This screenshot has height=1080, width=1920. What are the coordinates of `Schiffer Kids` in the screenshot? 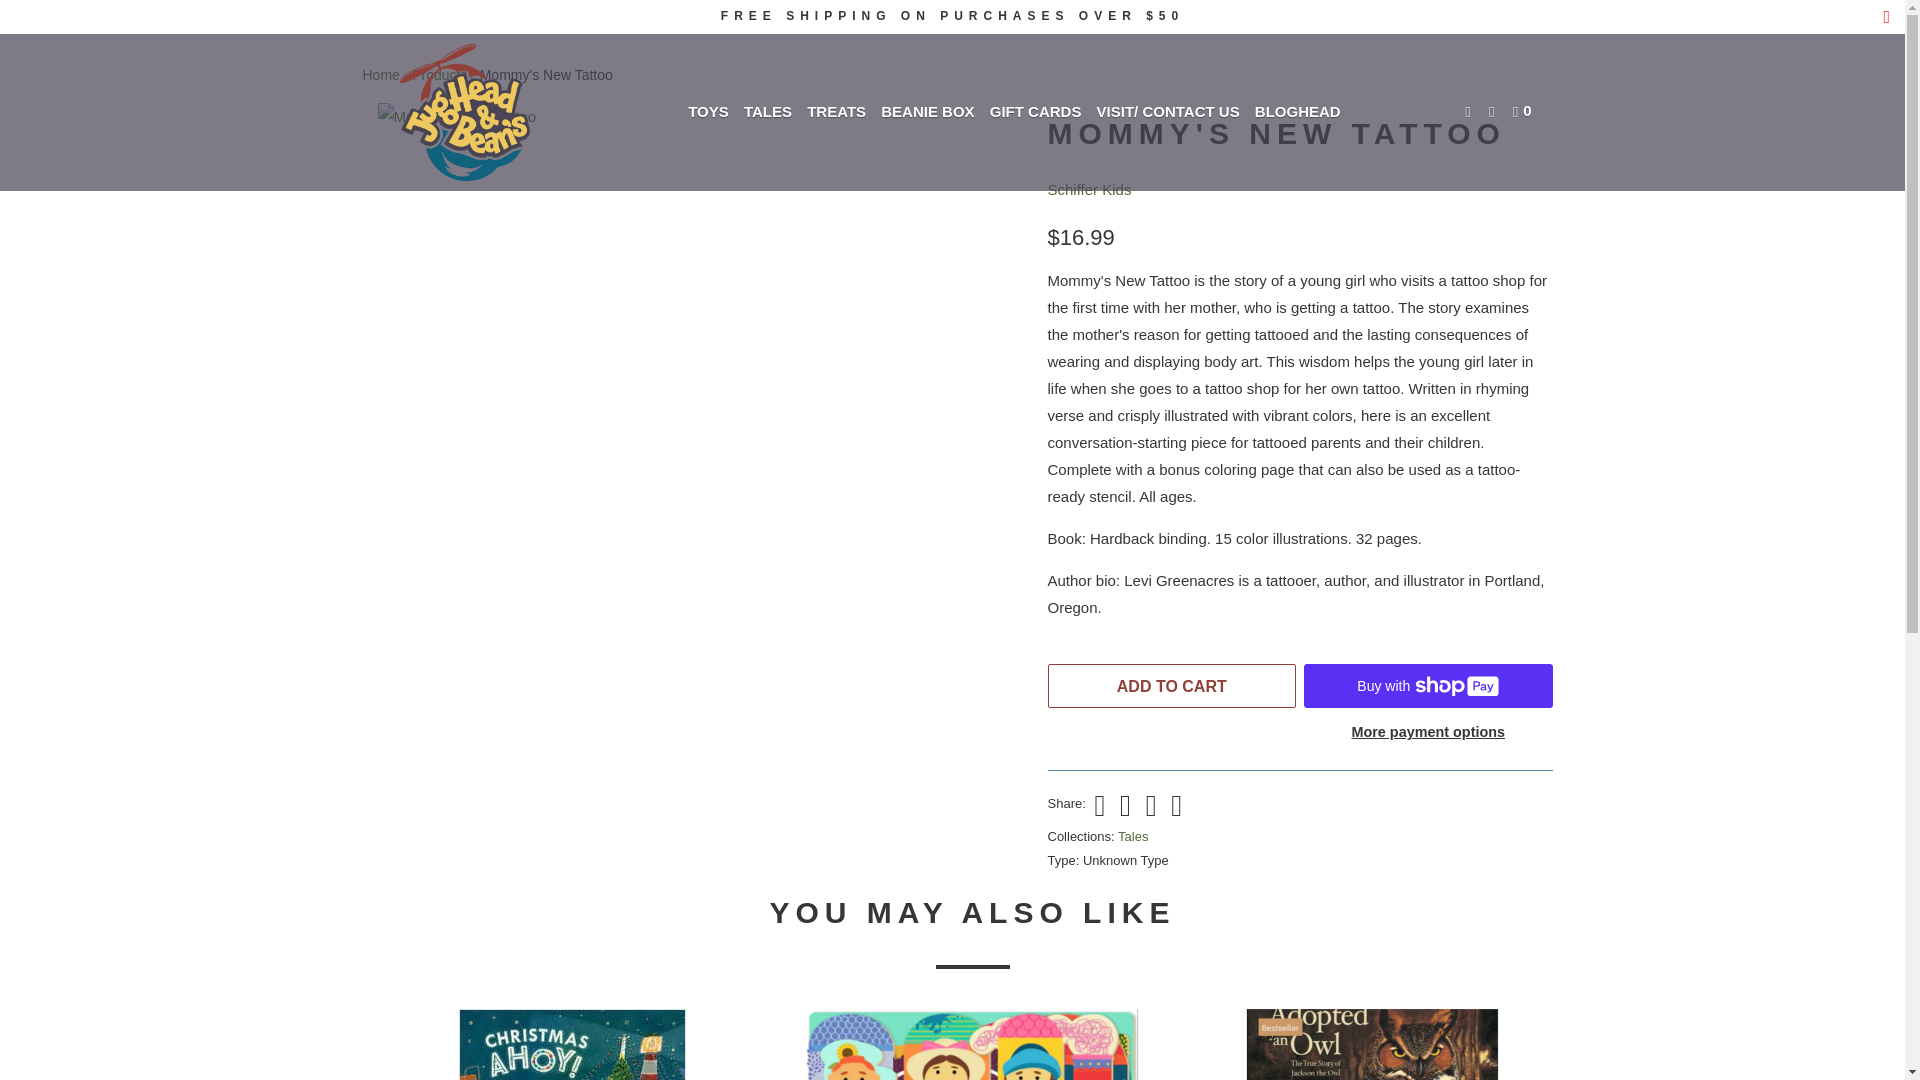 It's located at (1090, 189).